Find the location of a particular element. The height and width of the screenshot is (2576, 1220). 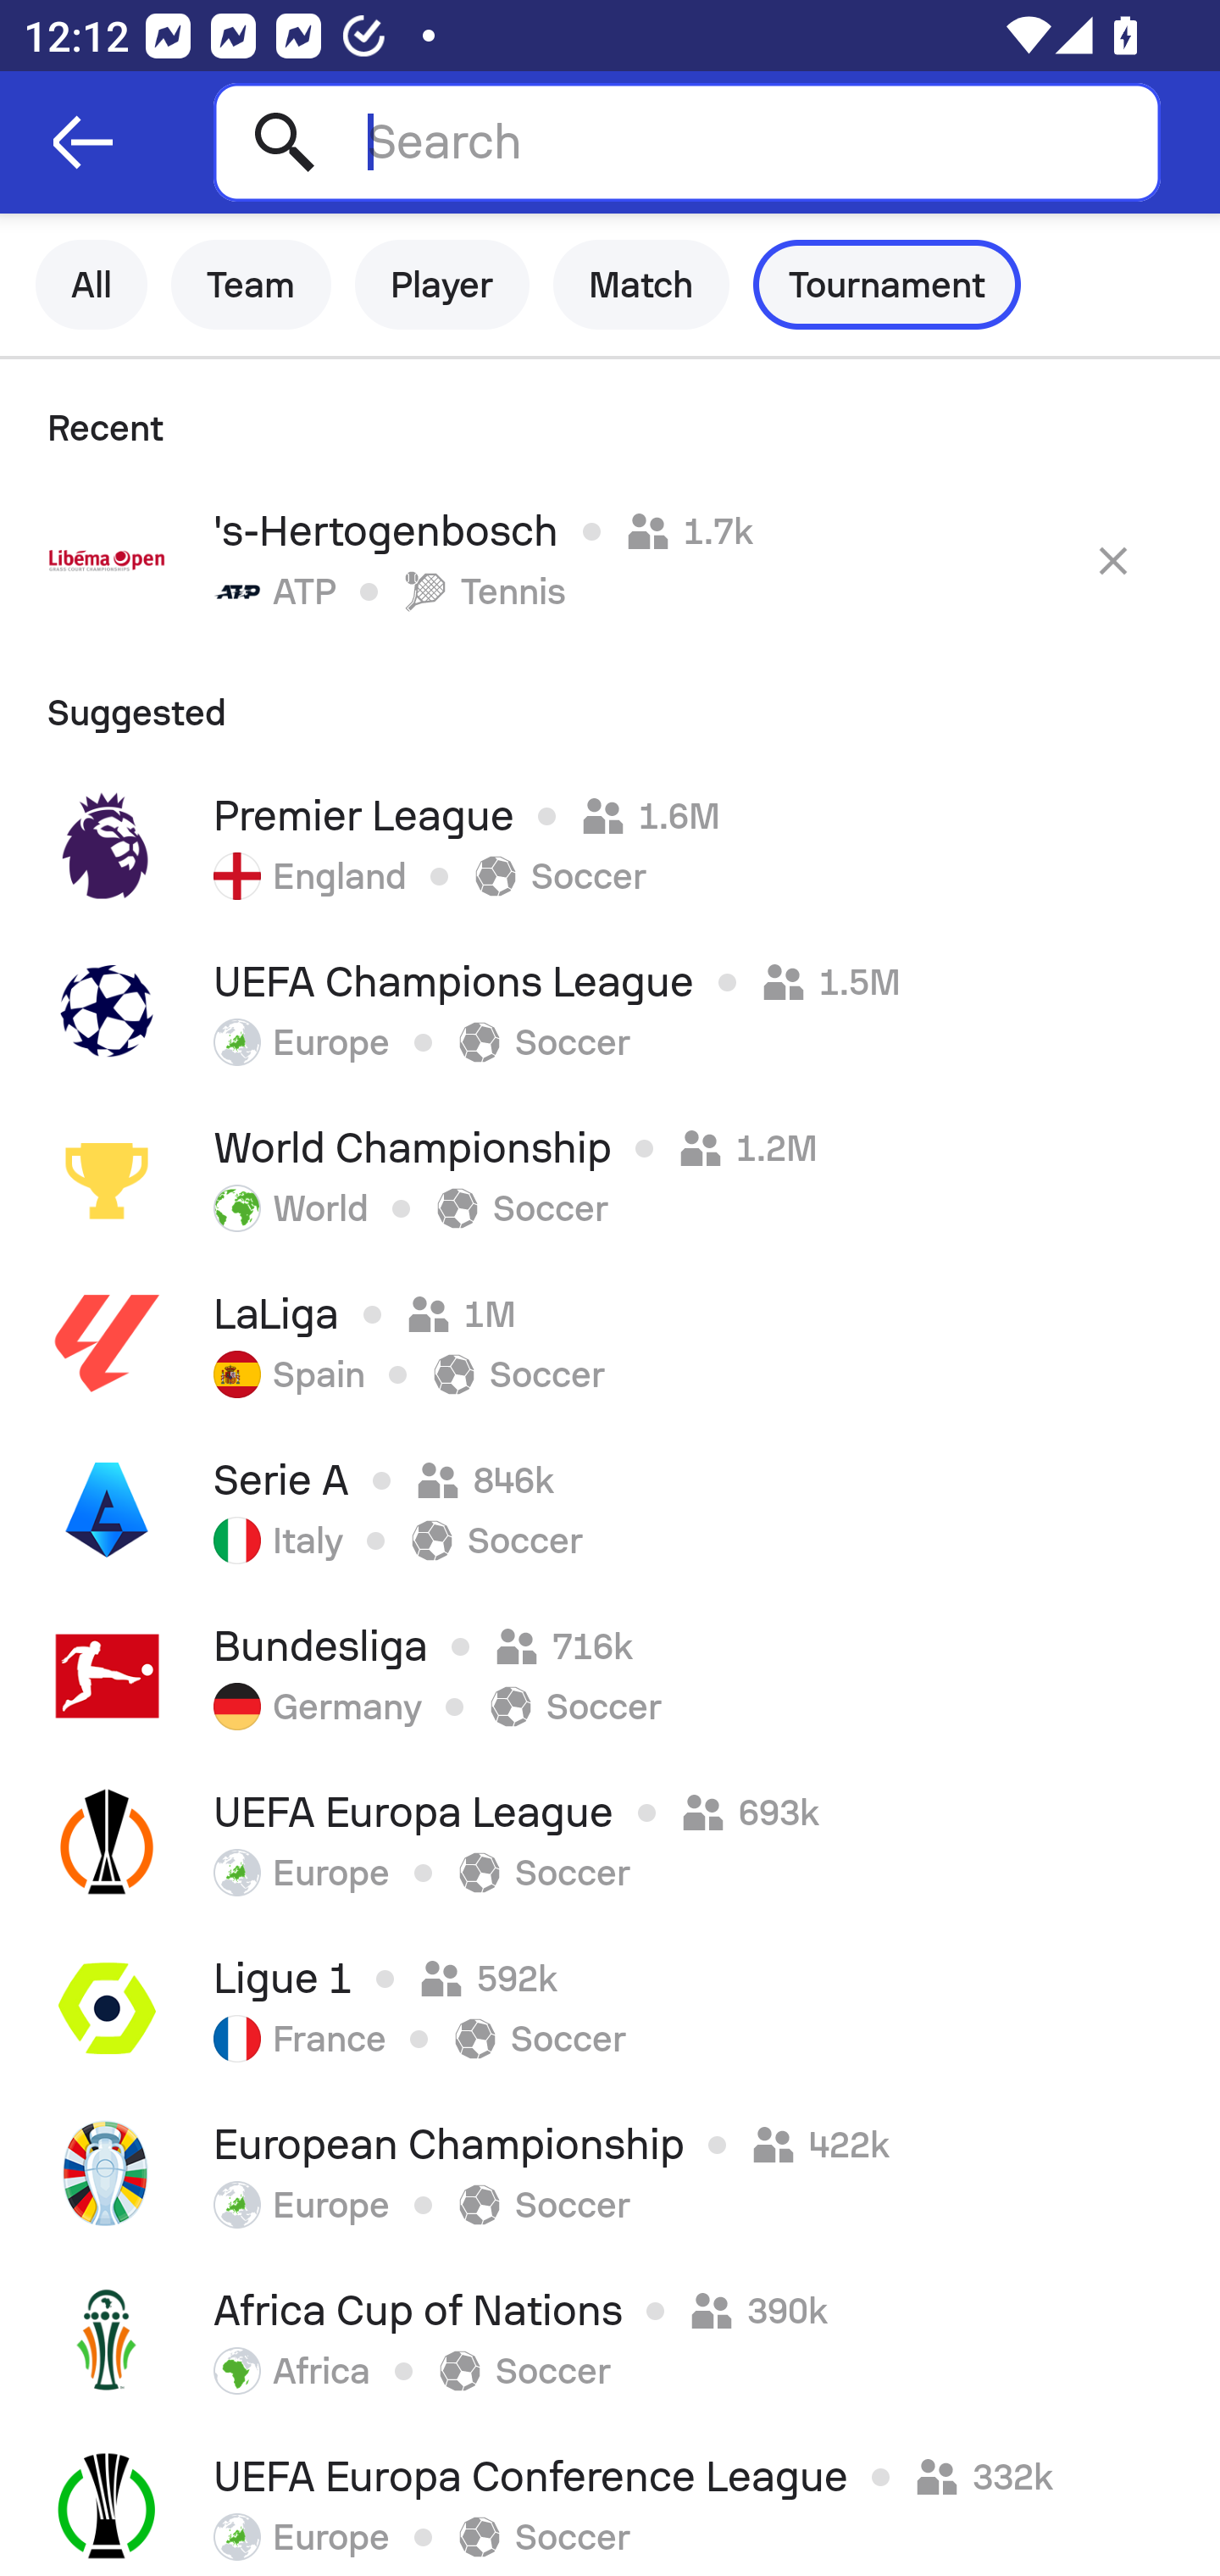

Team is located at coordinates (251, 285).